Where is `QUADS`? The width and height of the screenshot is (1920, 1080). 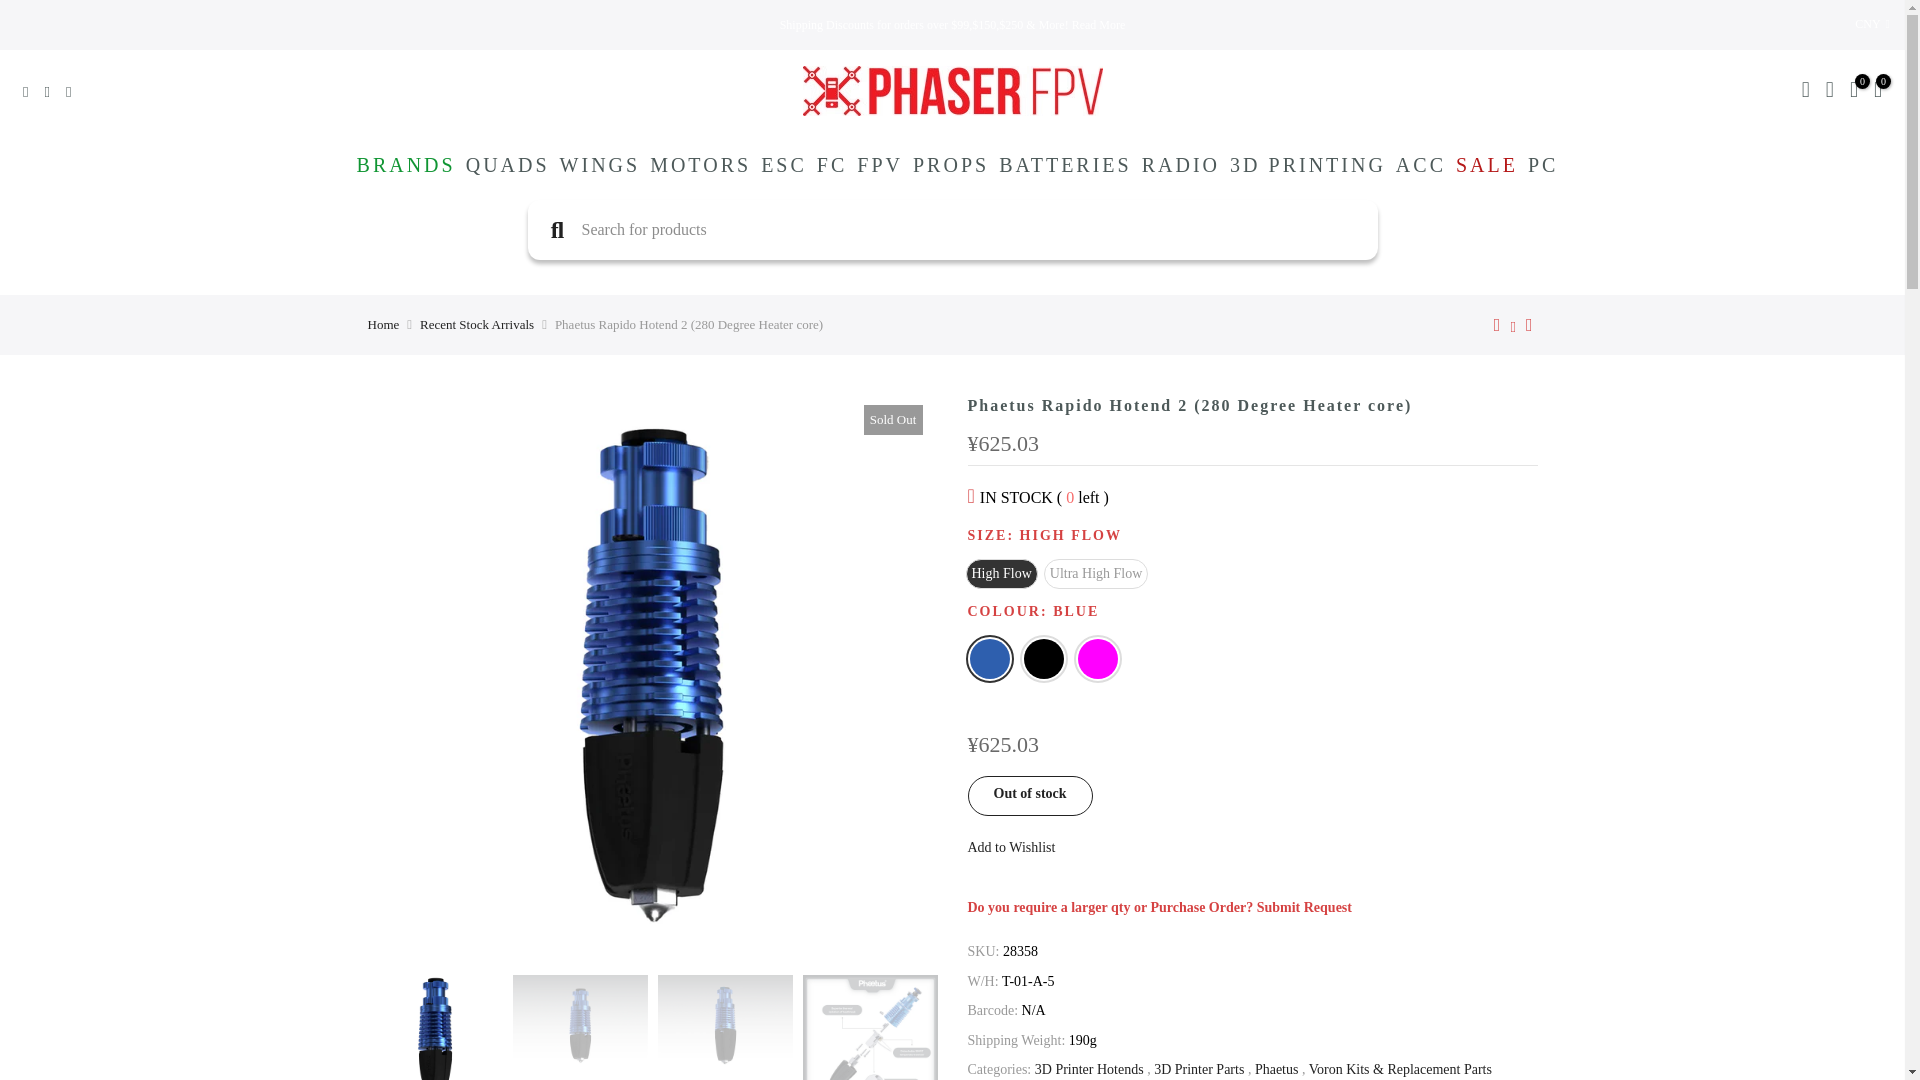
QUADS is located at coordinates (508, 165).